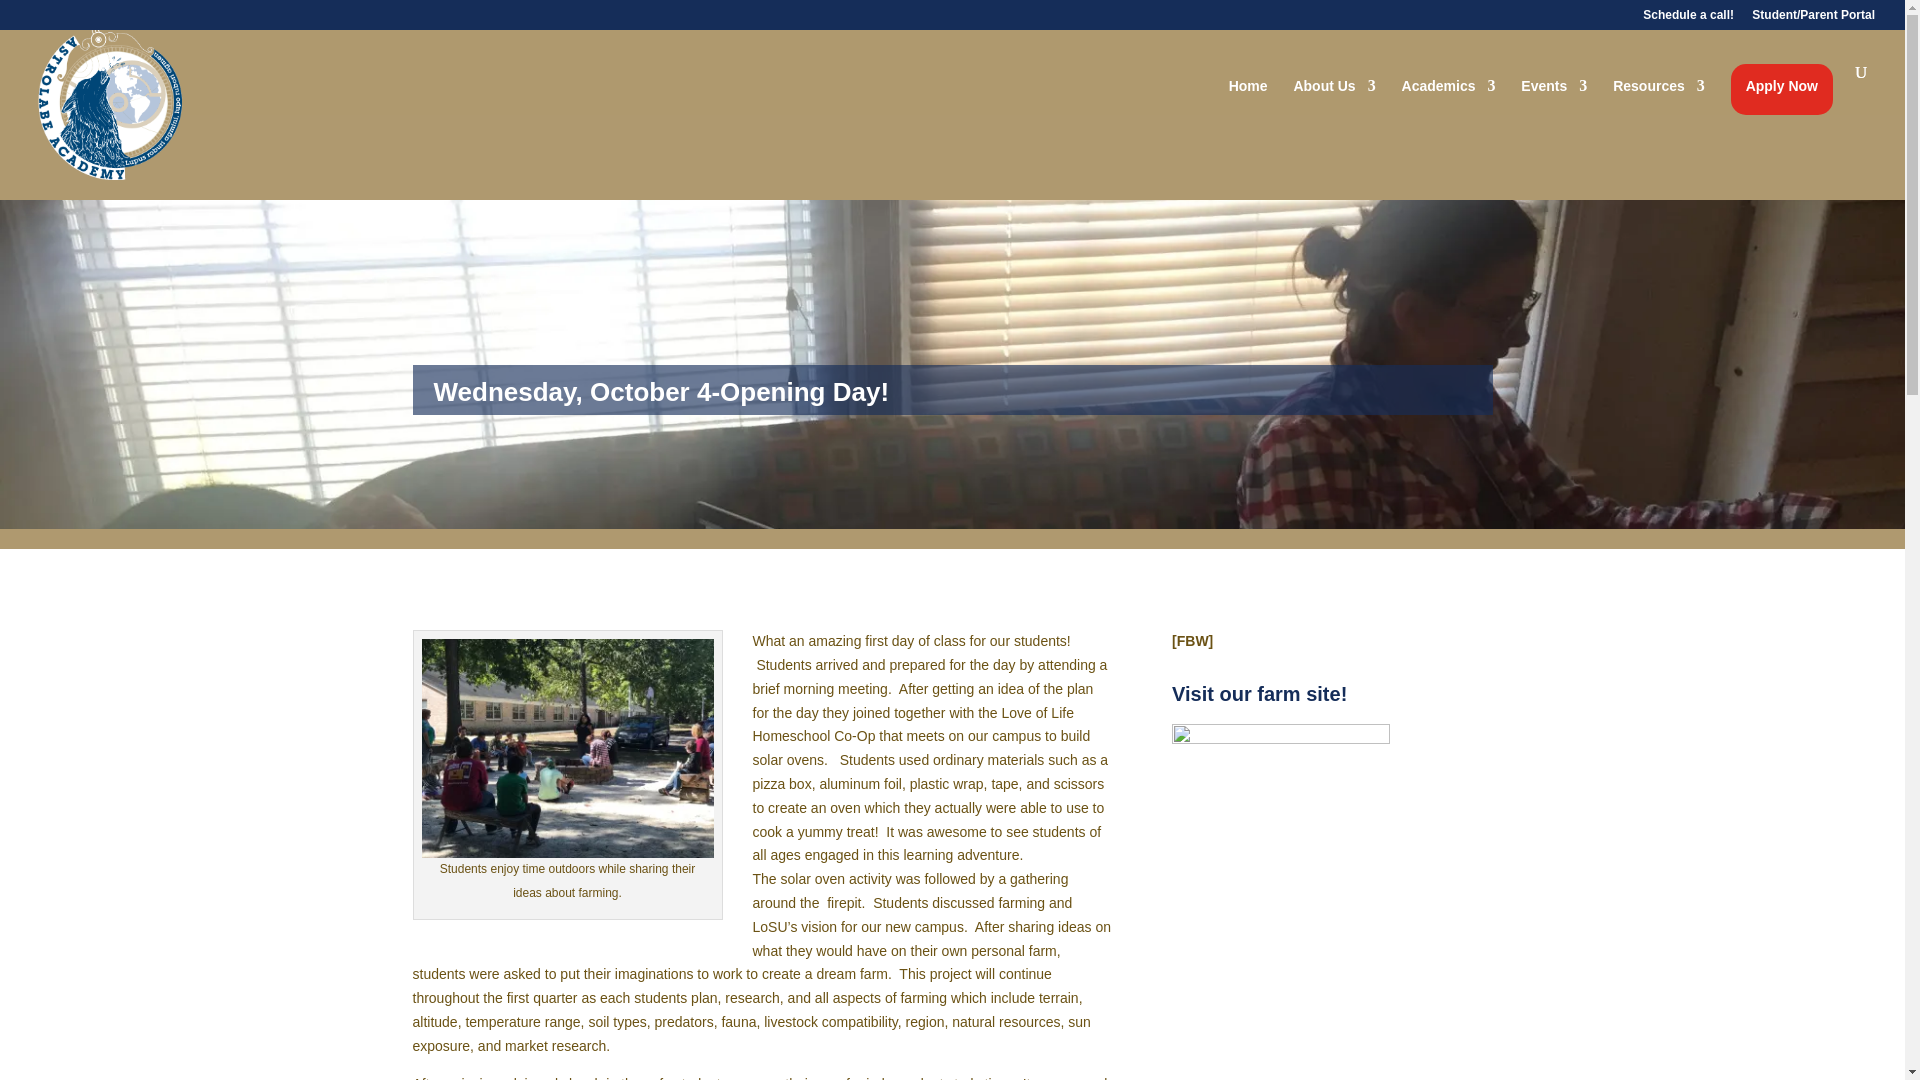 This screenshot has width=1920, height=1080. I want to click on Home, so click(1248, 89).